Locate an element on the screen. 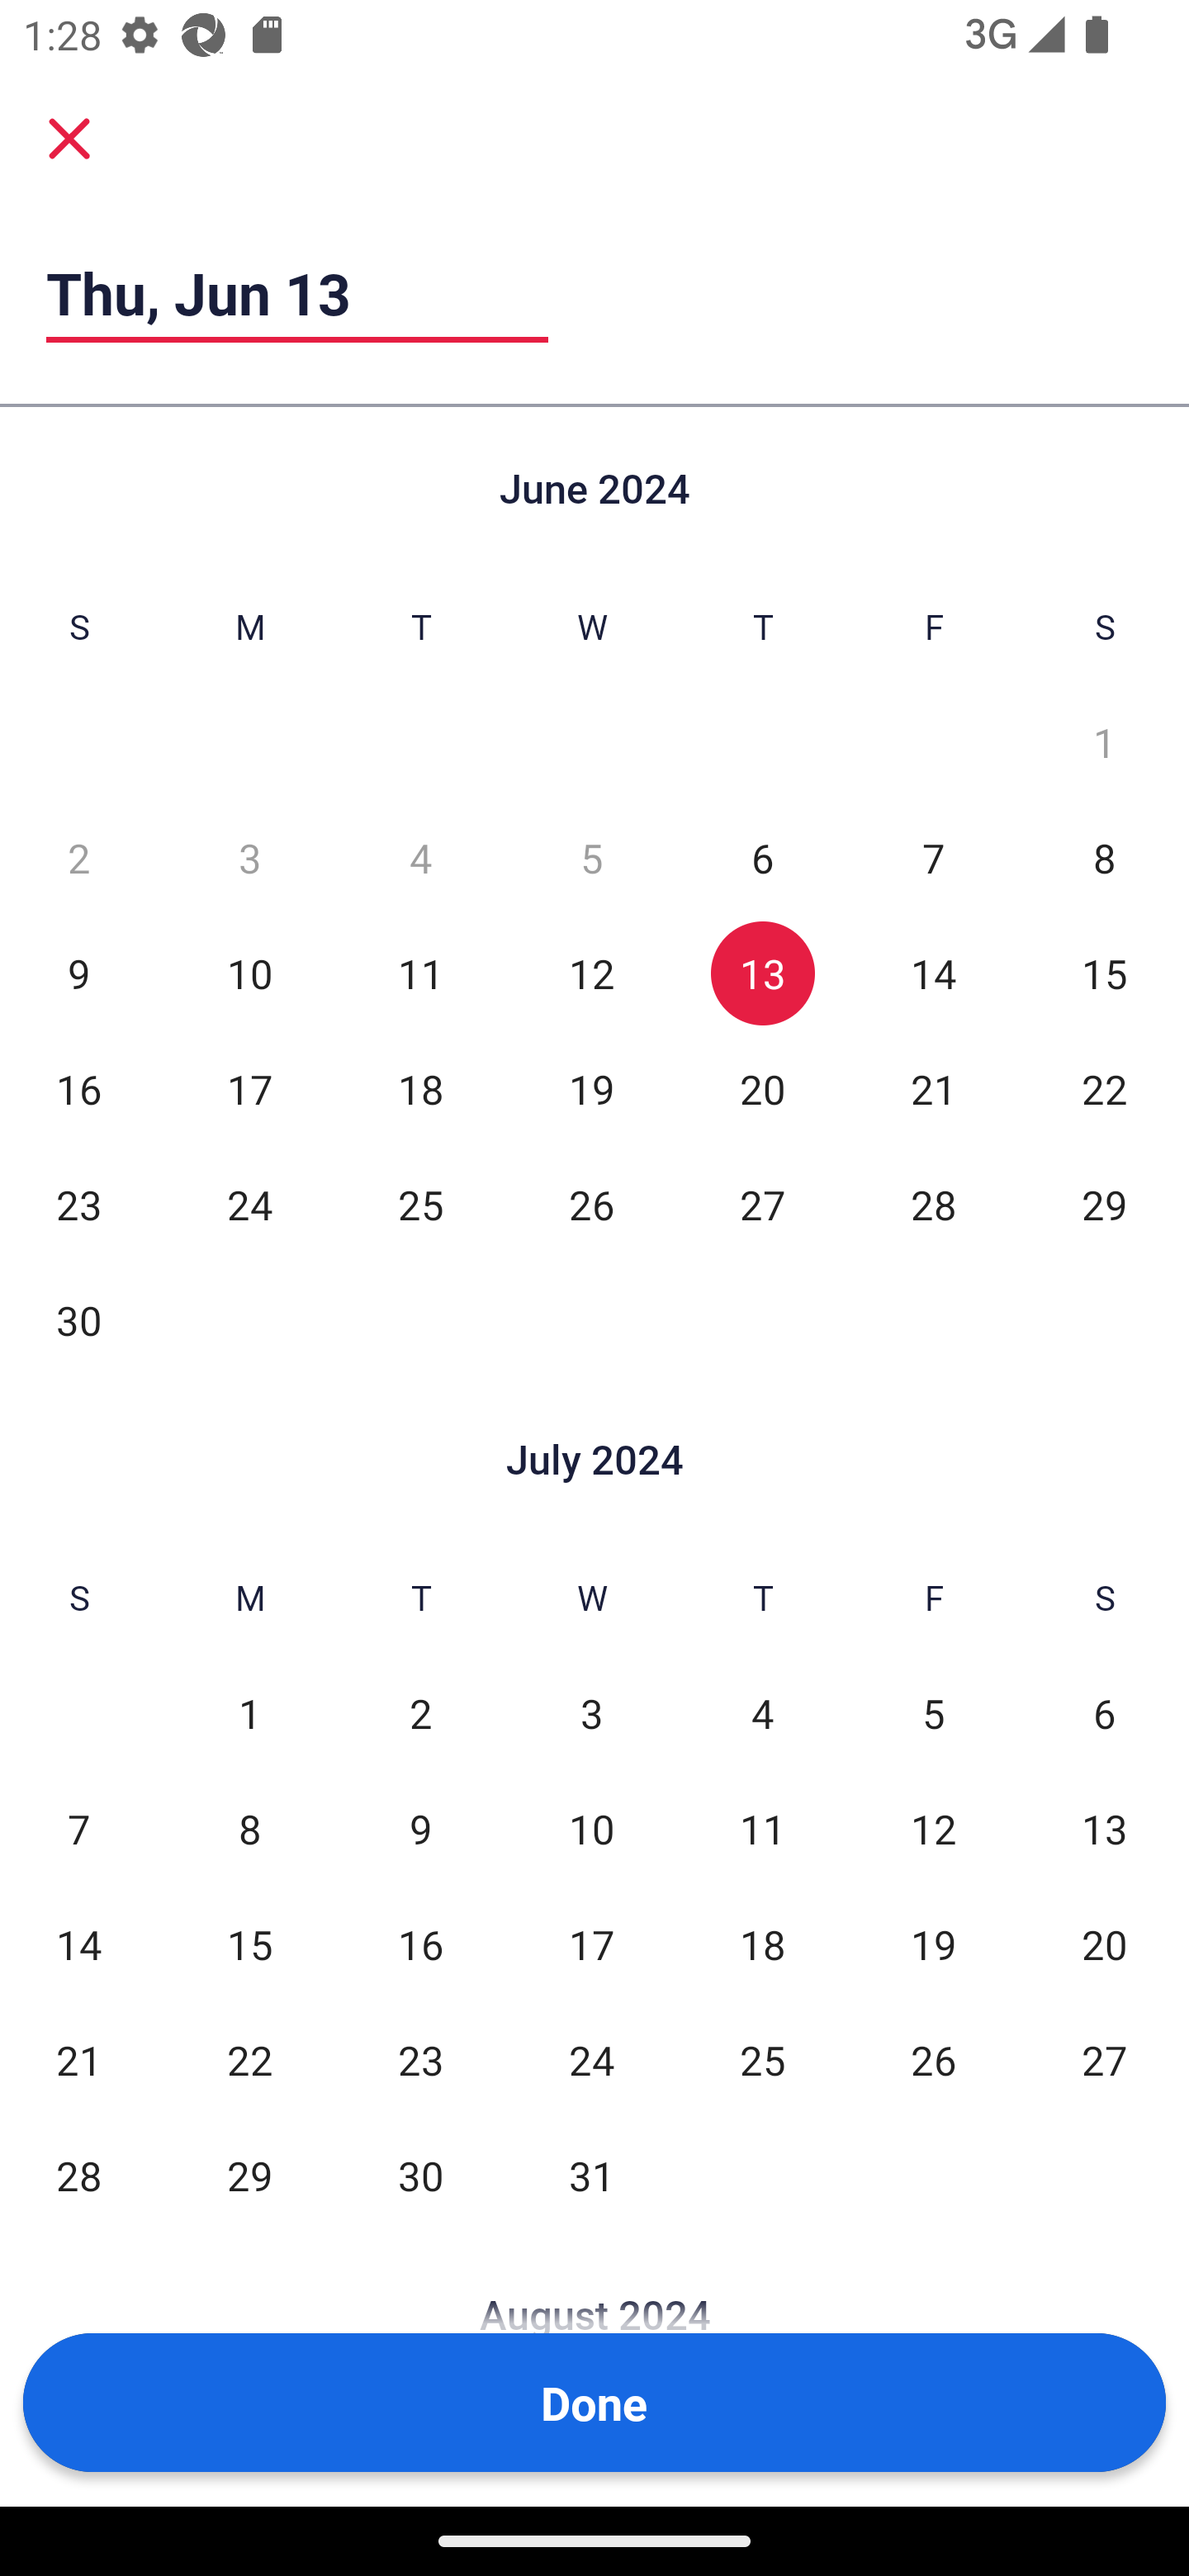 The image size is (1189, 2576). 10 Wed, Jul 10, Not Selected is located at coordinates (591, 1828).